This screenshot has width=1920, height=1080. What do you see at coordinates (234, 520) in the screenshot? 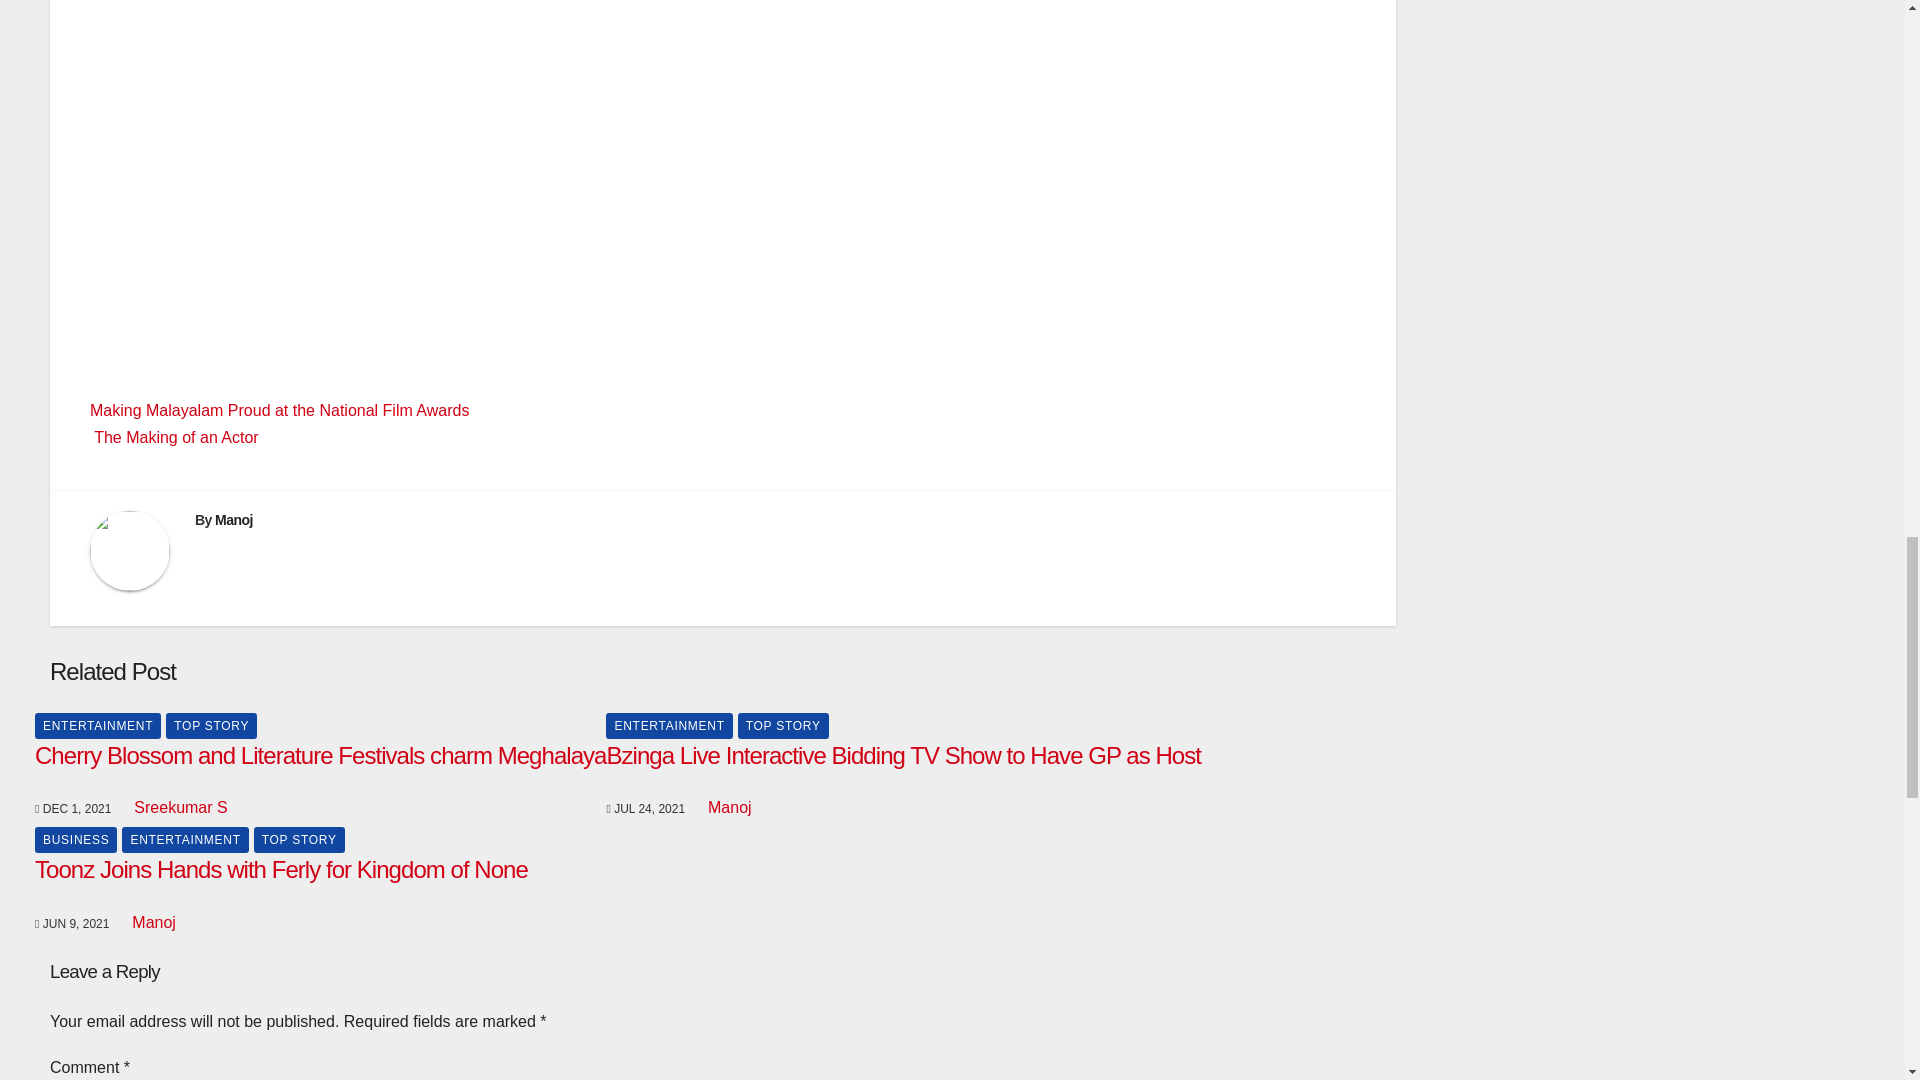
I see `Manoj` at bounding box center [234, 520].